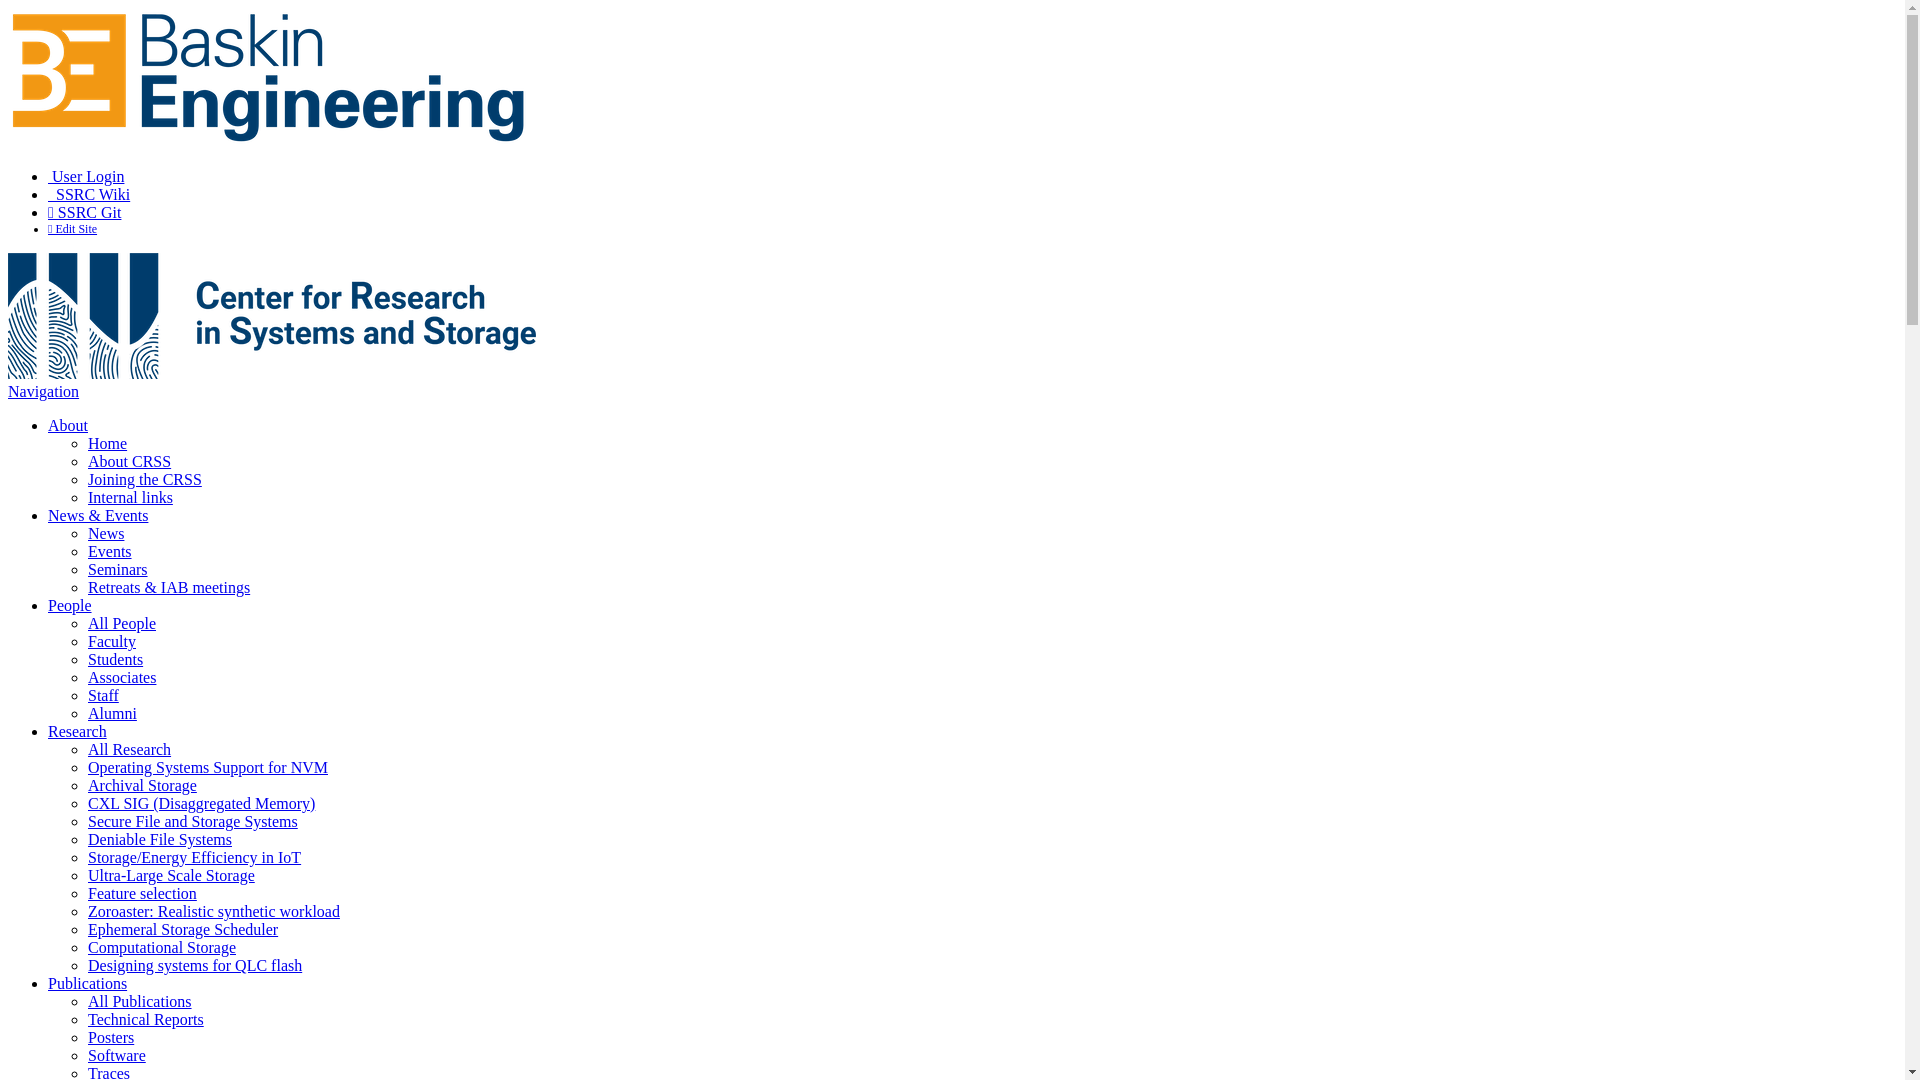 The height and width of the screenshot is (1080, 1920). Describe the element at coordinates (78, 732) in the screenshot. I see `Research` at that location.